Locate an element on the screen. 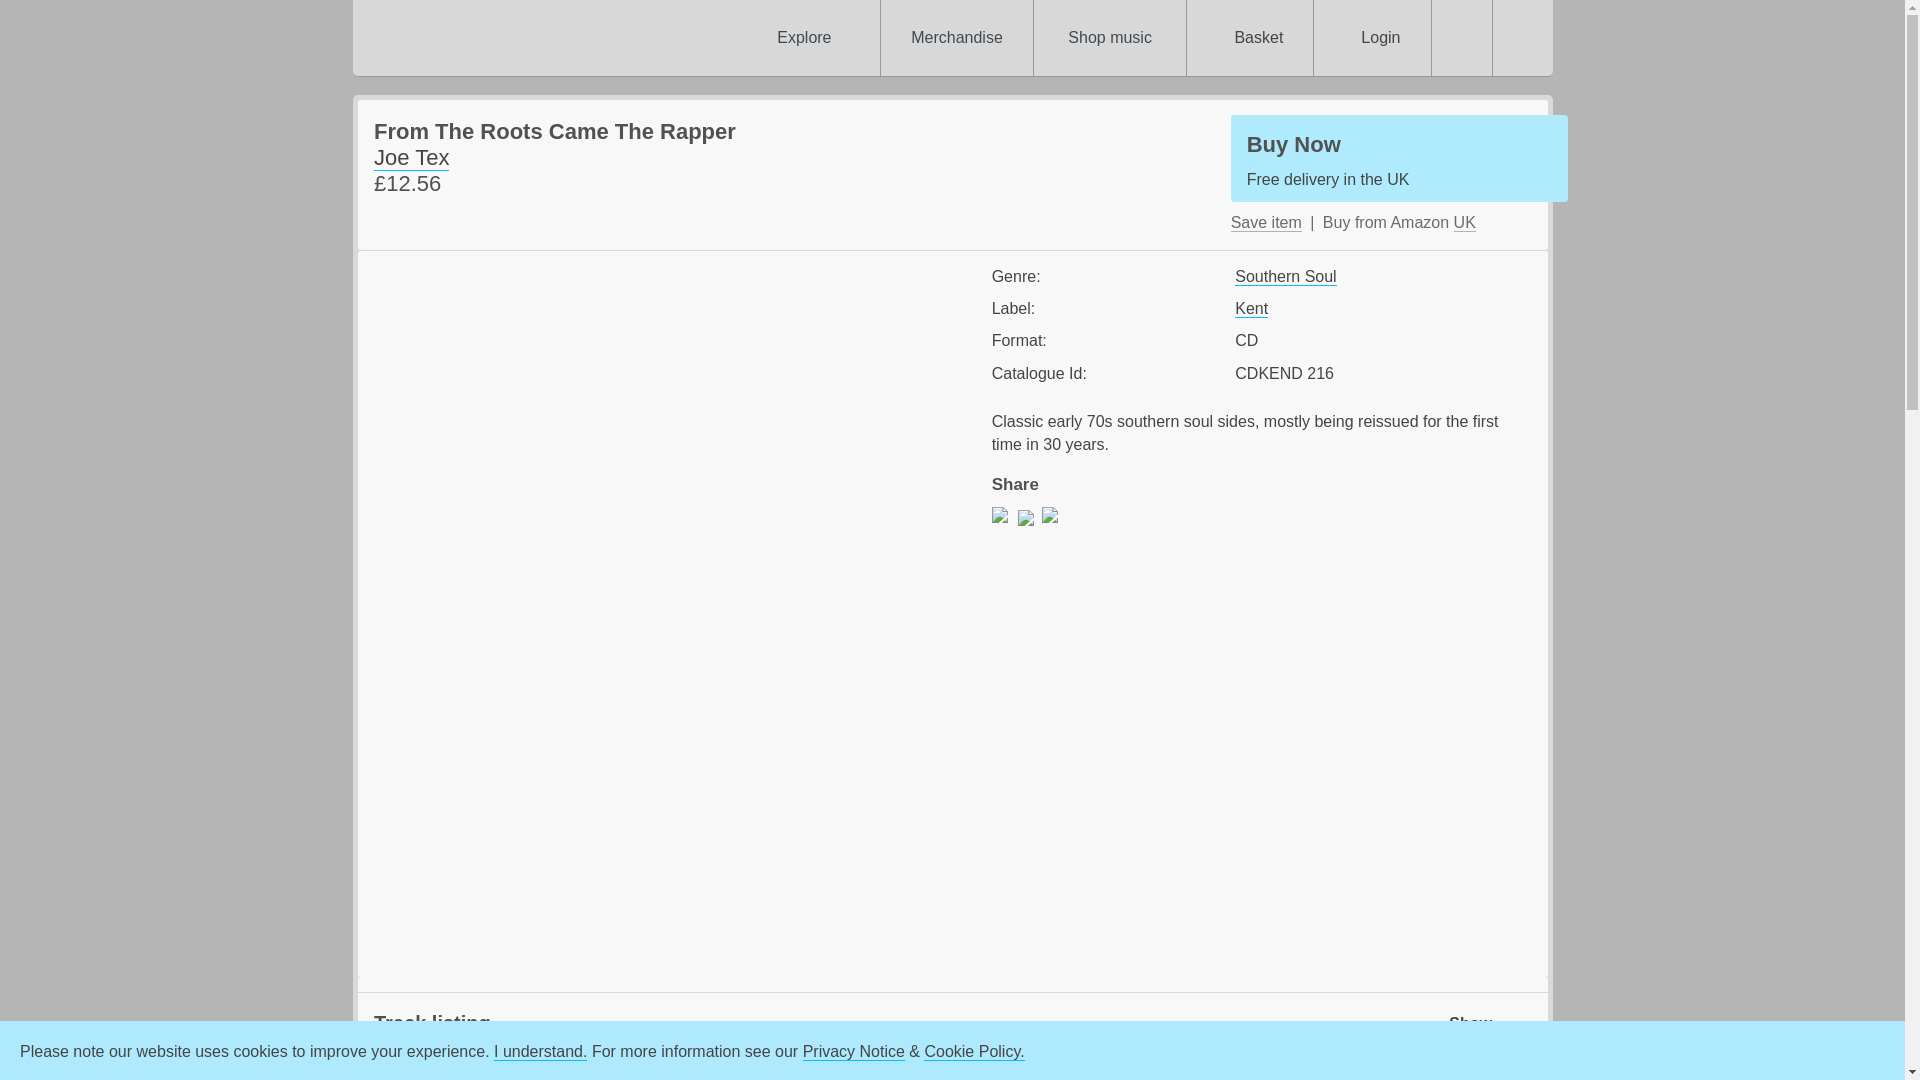 This screenshot has width=1920, height=1080. Basket is located at coordinates (1266, 222).